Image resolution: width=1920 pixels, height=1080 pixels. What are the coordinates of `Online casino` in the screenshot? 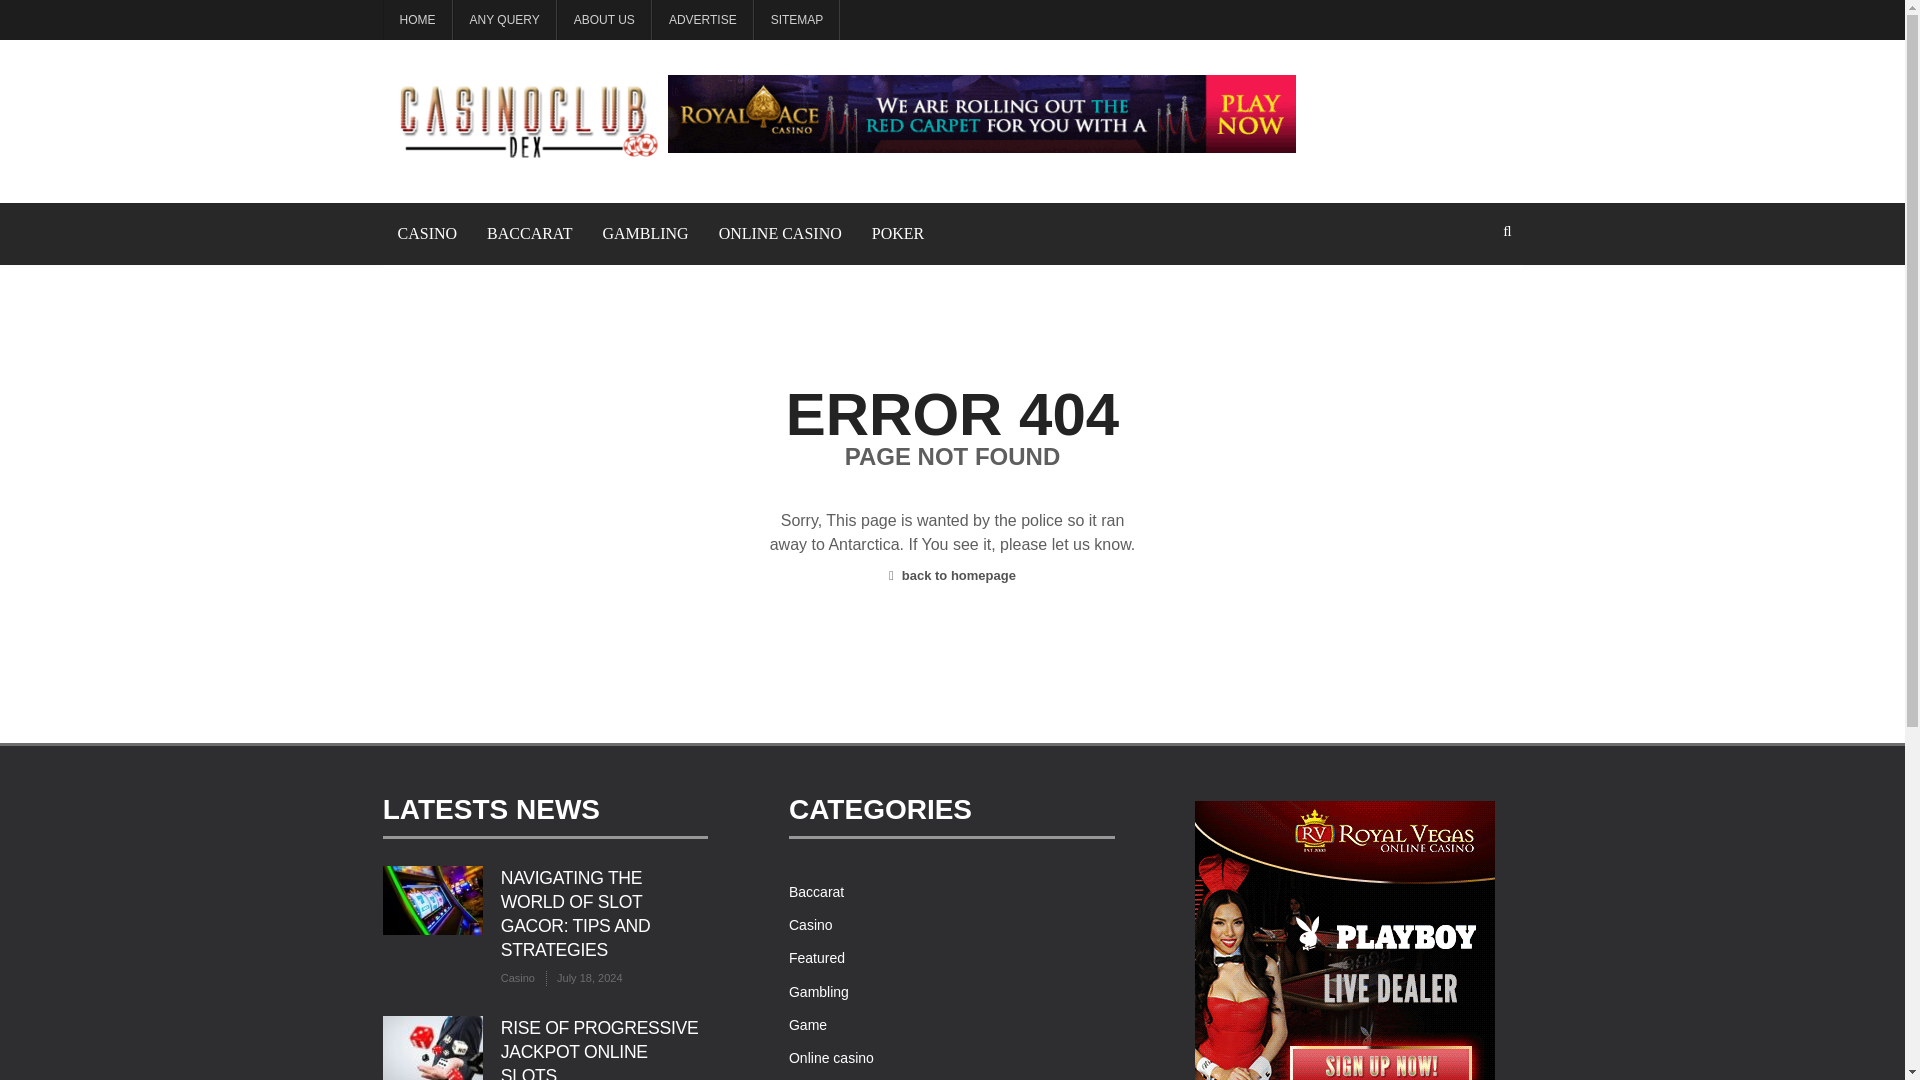 It's located at (831, 1057).